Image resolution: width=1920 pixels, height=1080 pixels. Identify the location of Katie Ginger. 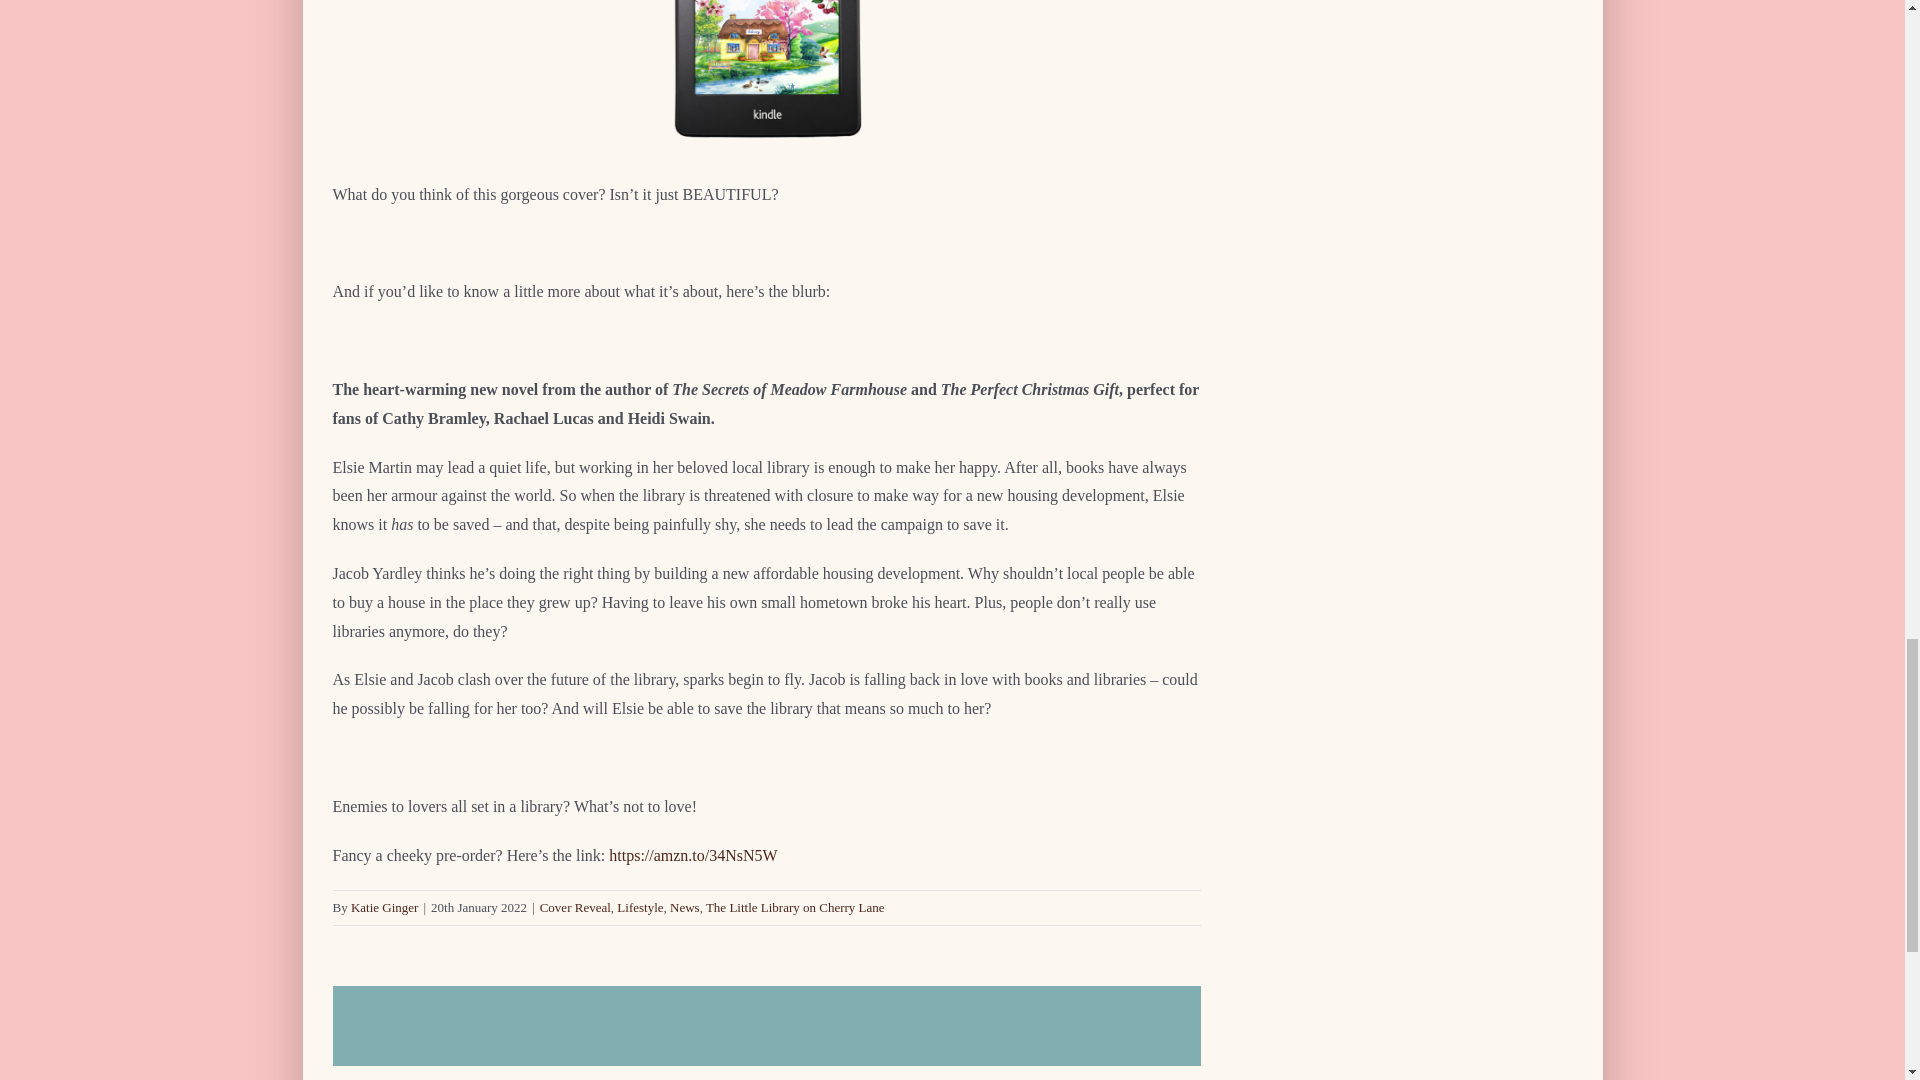
(384, 906).